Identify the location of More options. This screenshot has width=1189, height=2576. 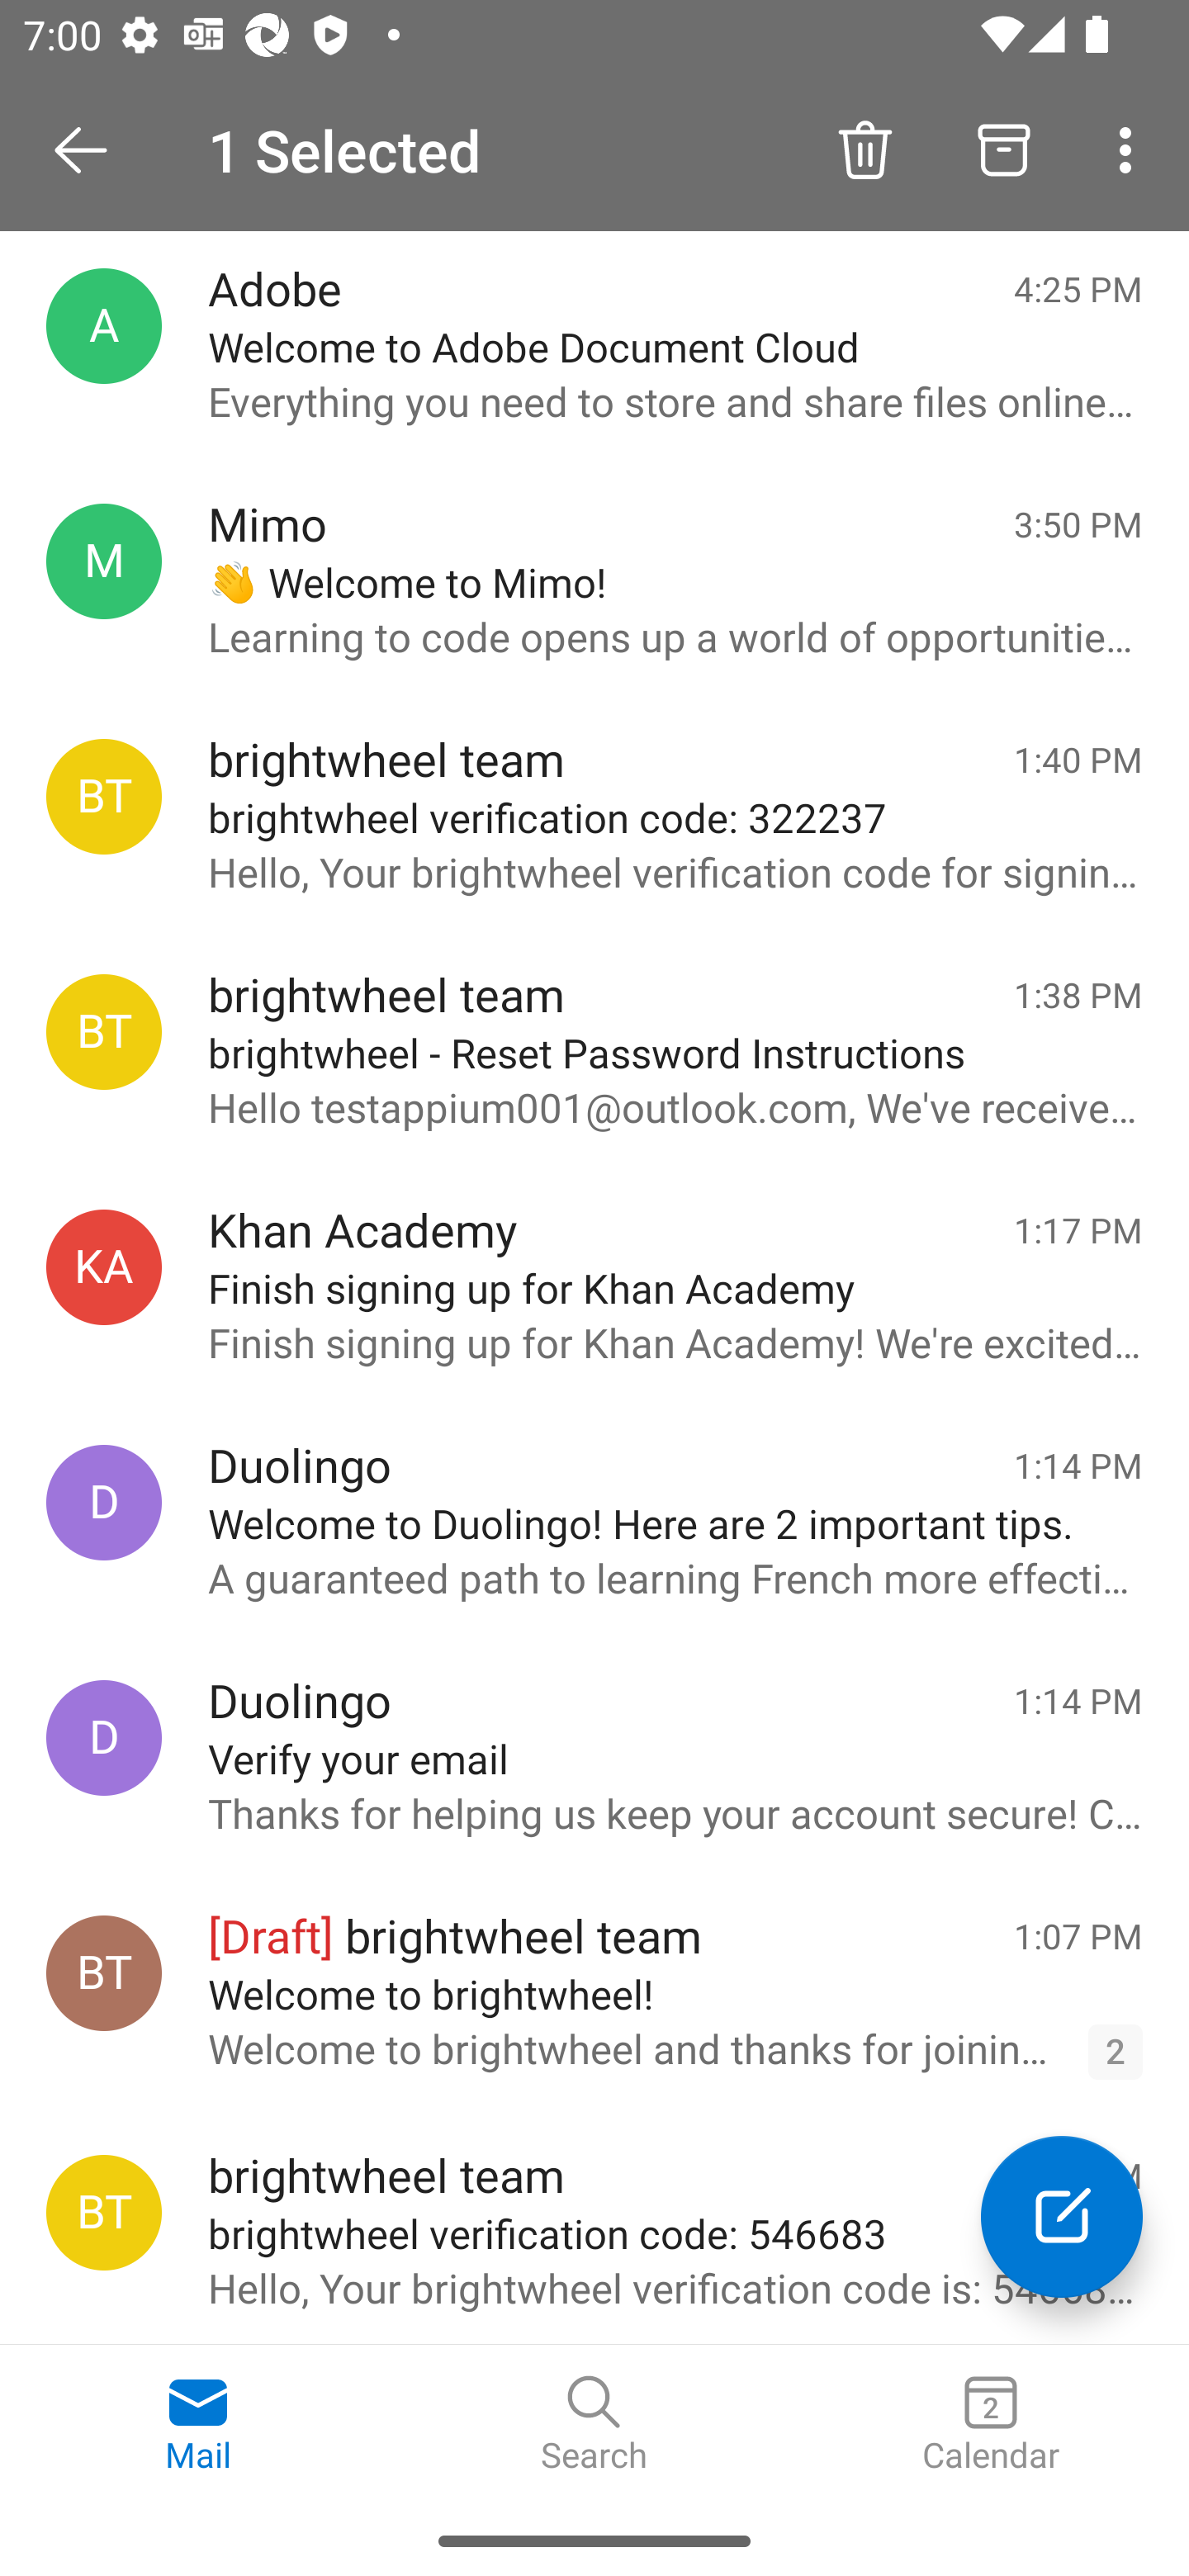
(1131, 149).